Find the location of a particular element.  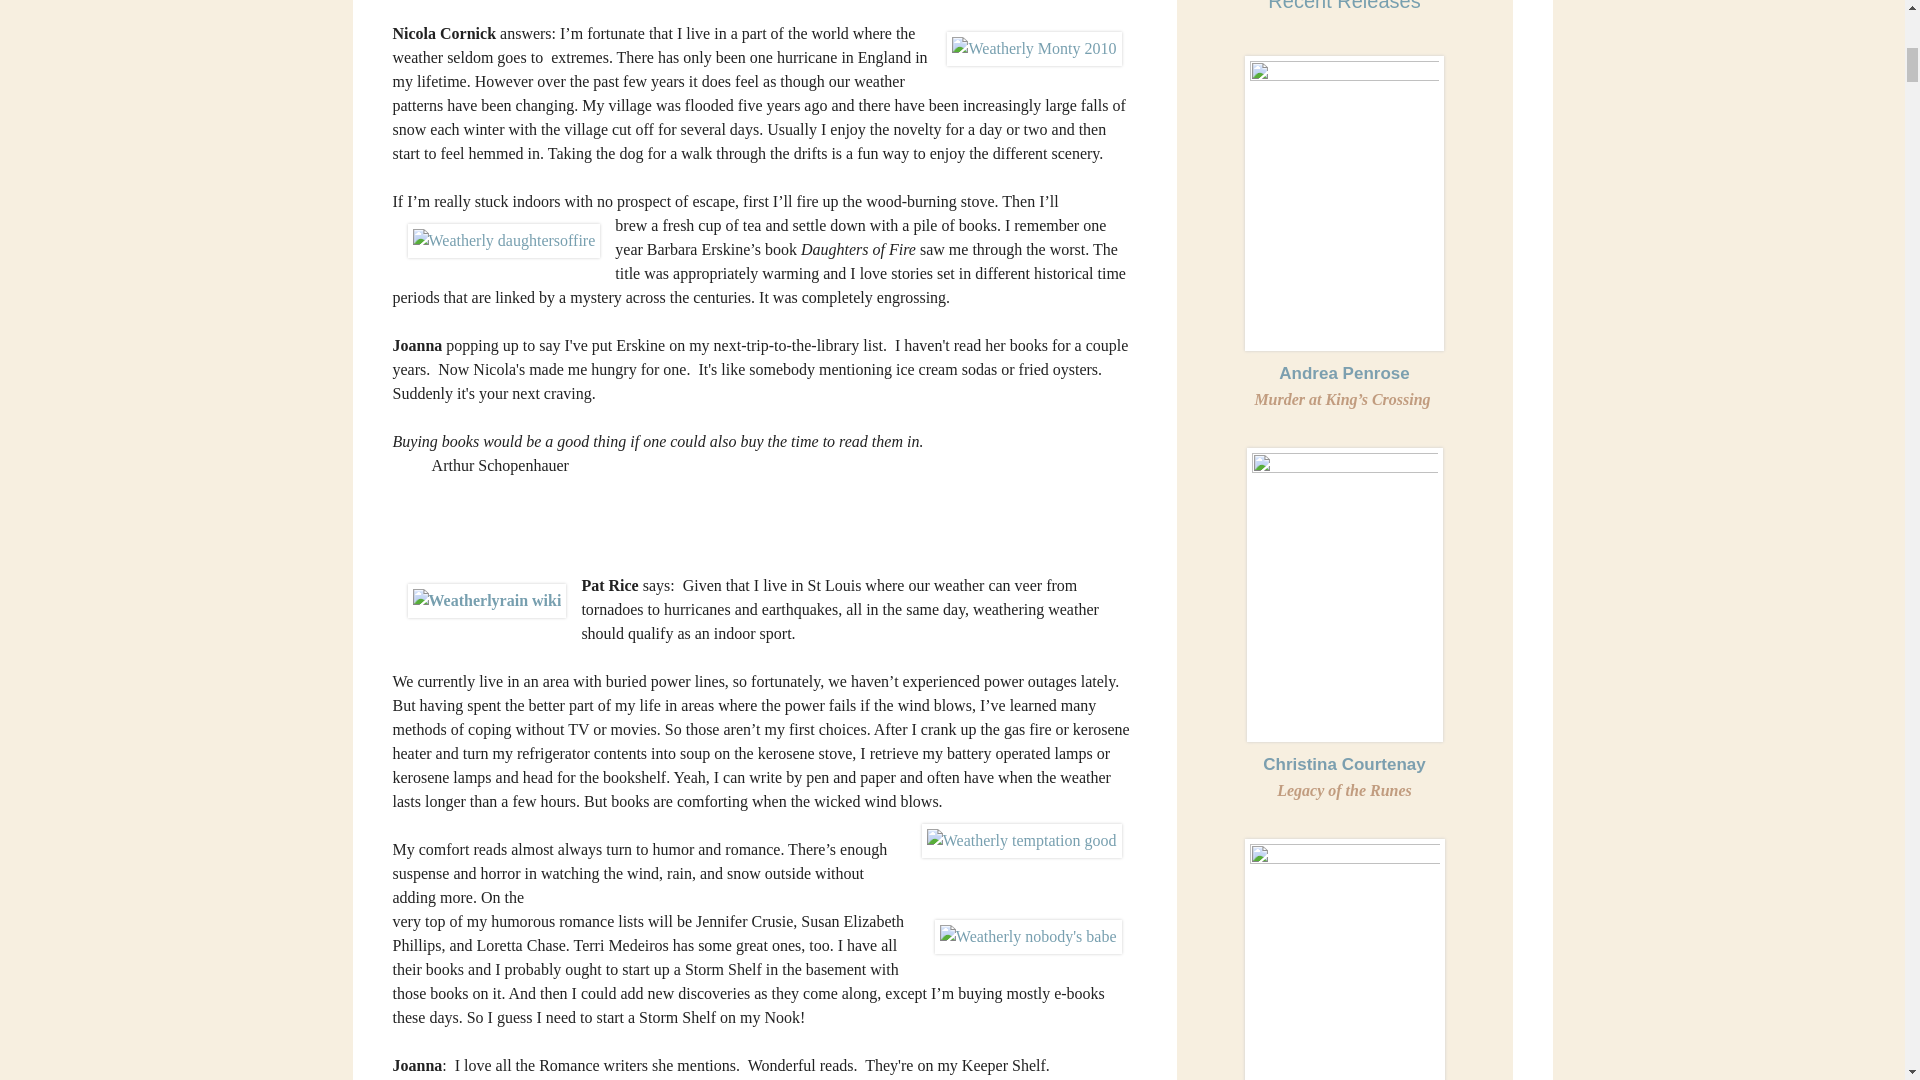

Weatherly temptation good is located at coordinates (1021, 840).